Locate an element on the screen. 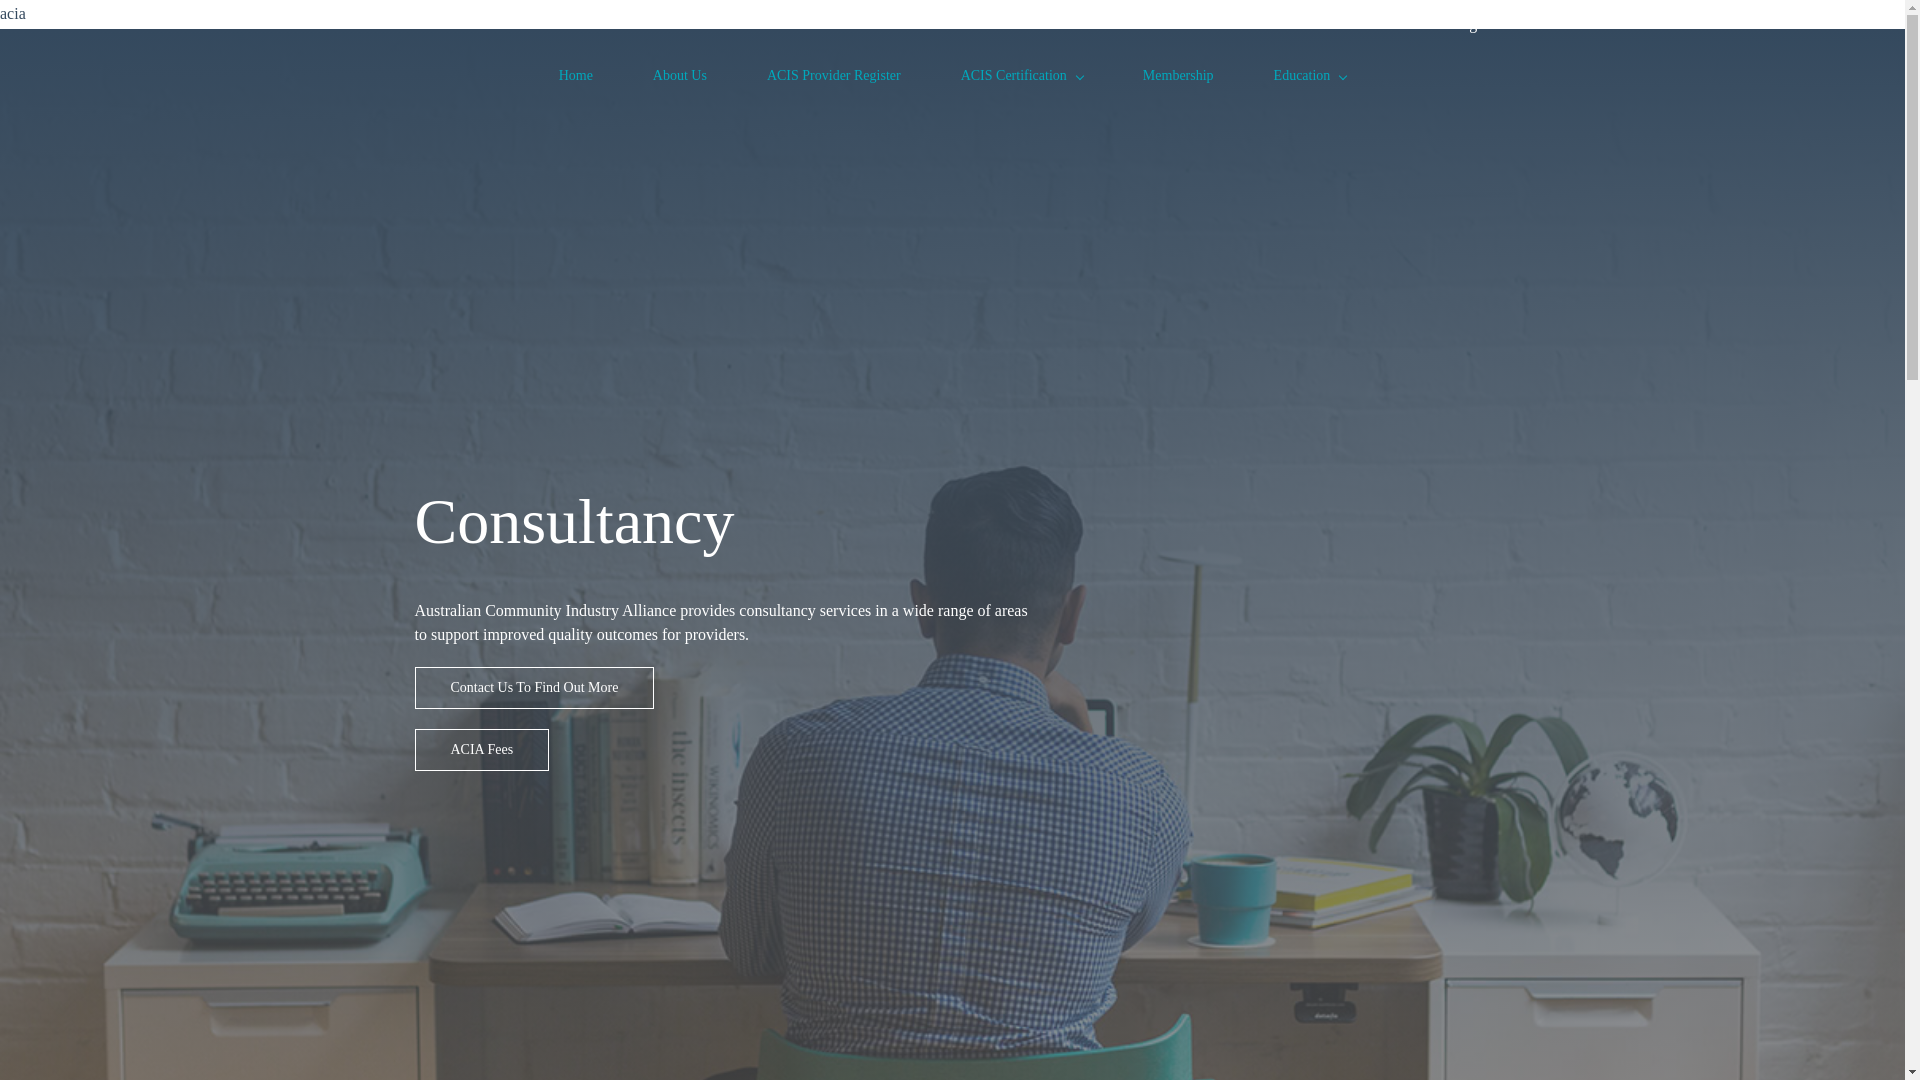 The image size is (1920, 1080). Sign In is located at coordinates (1480, 24).